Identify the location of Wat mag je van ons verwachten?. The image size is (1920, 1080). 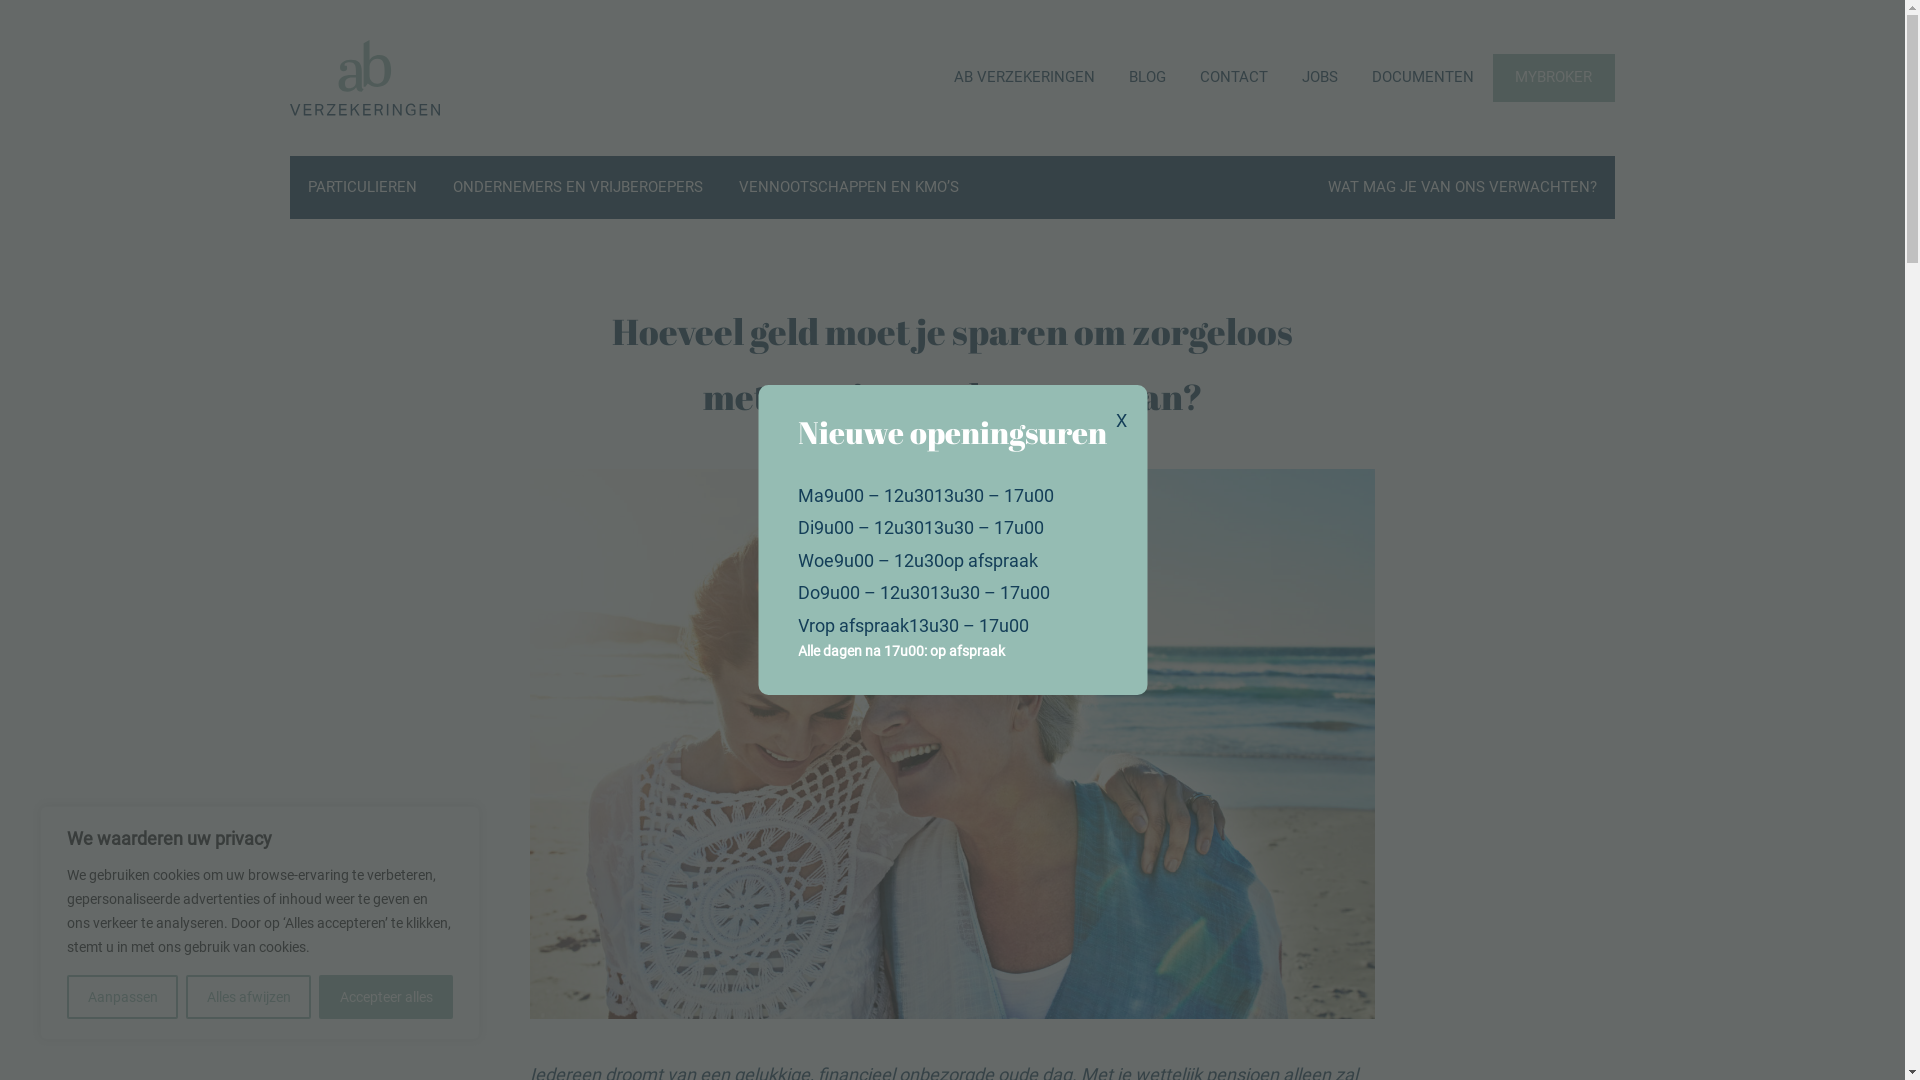
(297, 634).